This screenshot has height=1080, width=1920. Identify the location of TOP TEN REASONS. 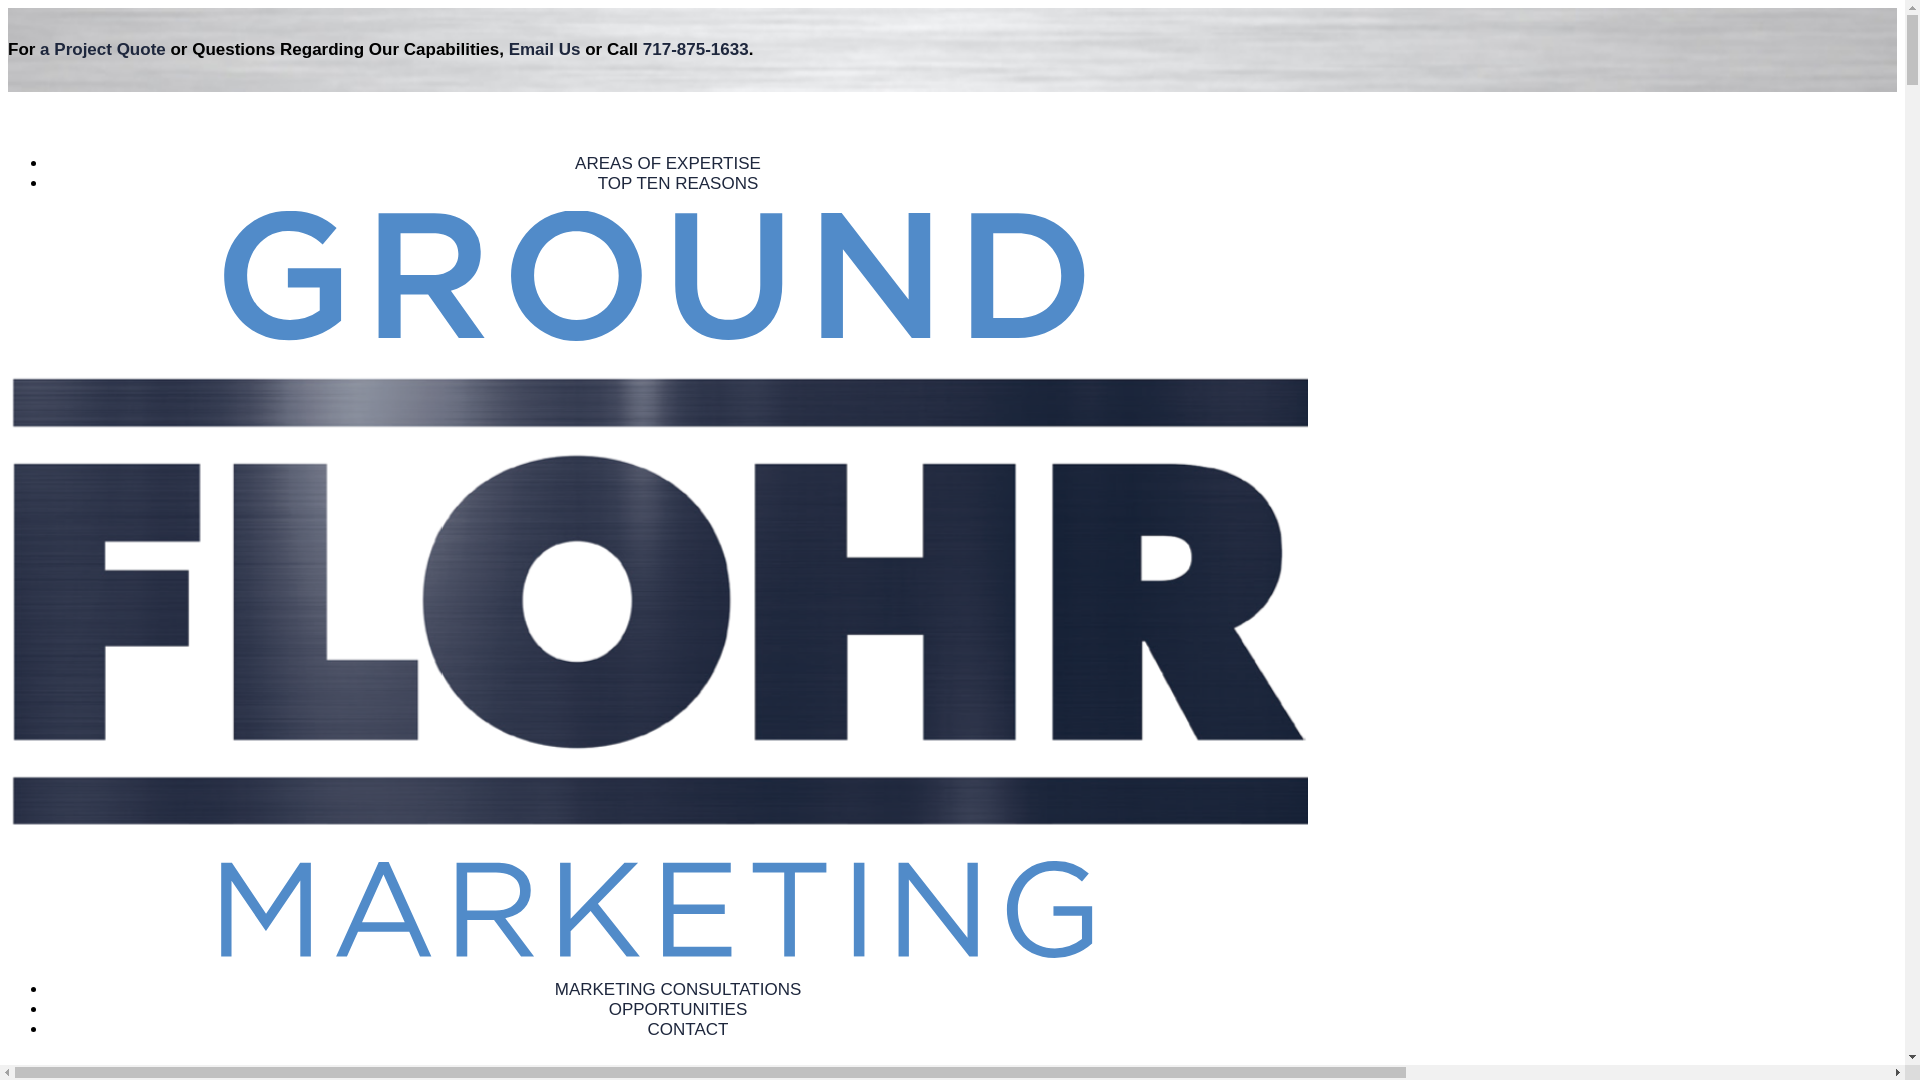
(678, 183).